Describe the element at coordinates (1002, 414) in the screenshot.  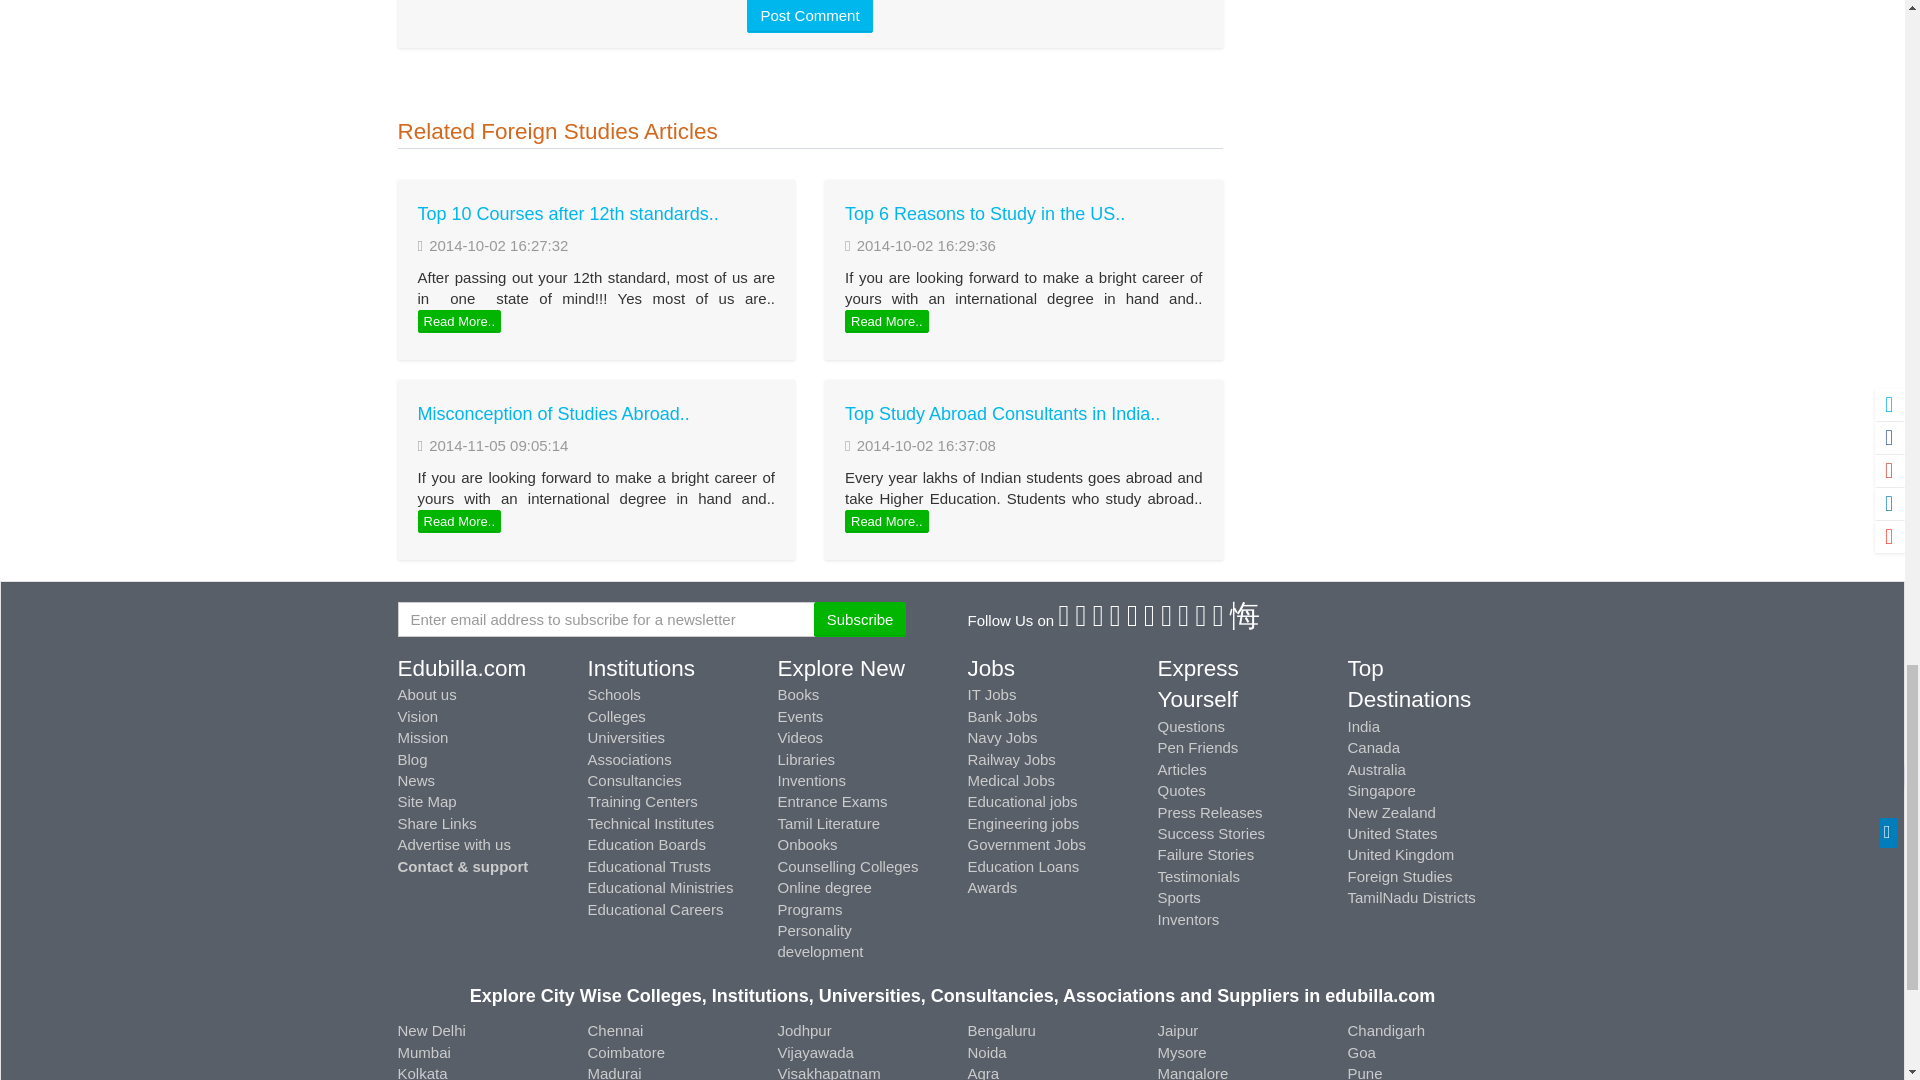
I see `Top Study Abroad Consultants in India..` at that location.